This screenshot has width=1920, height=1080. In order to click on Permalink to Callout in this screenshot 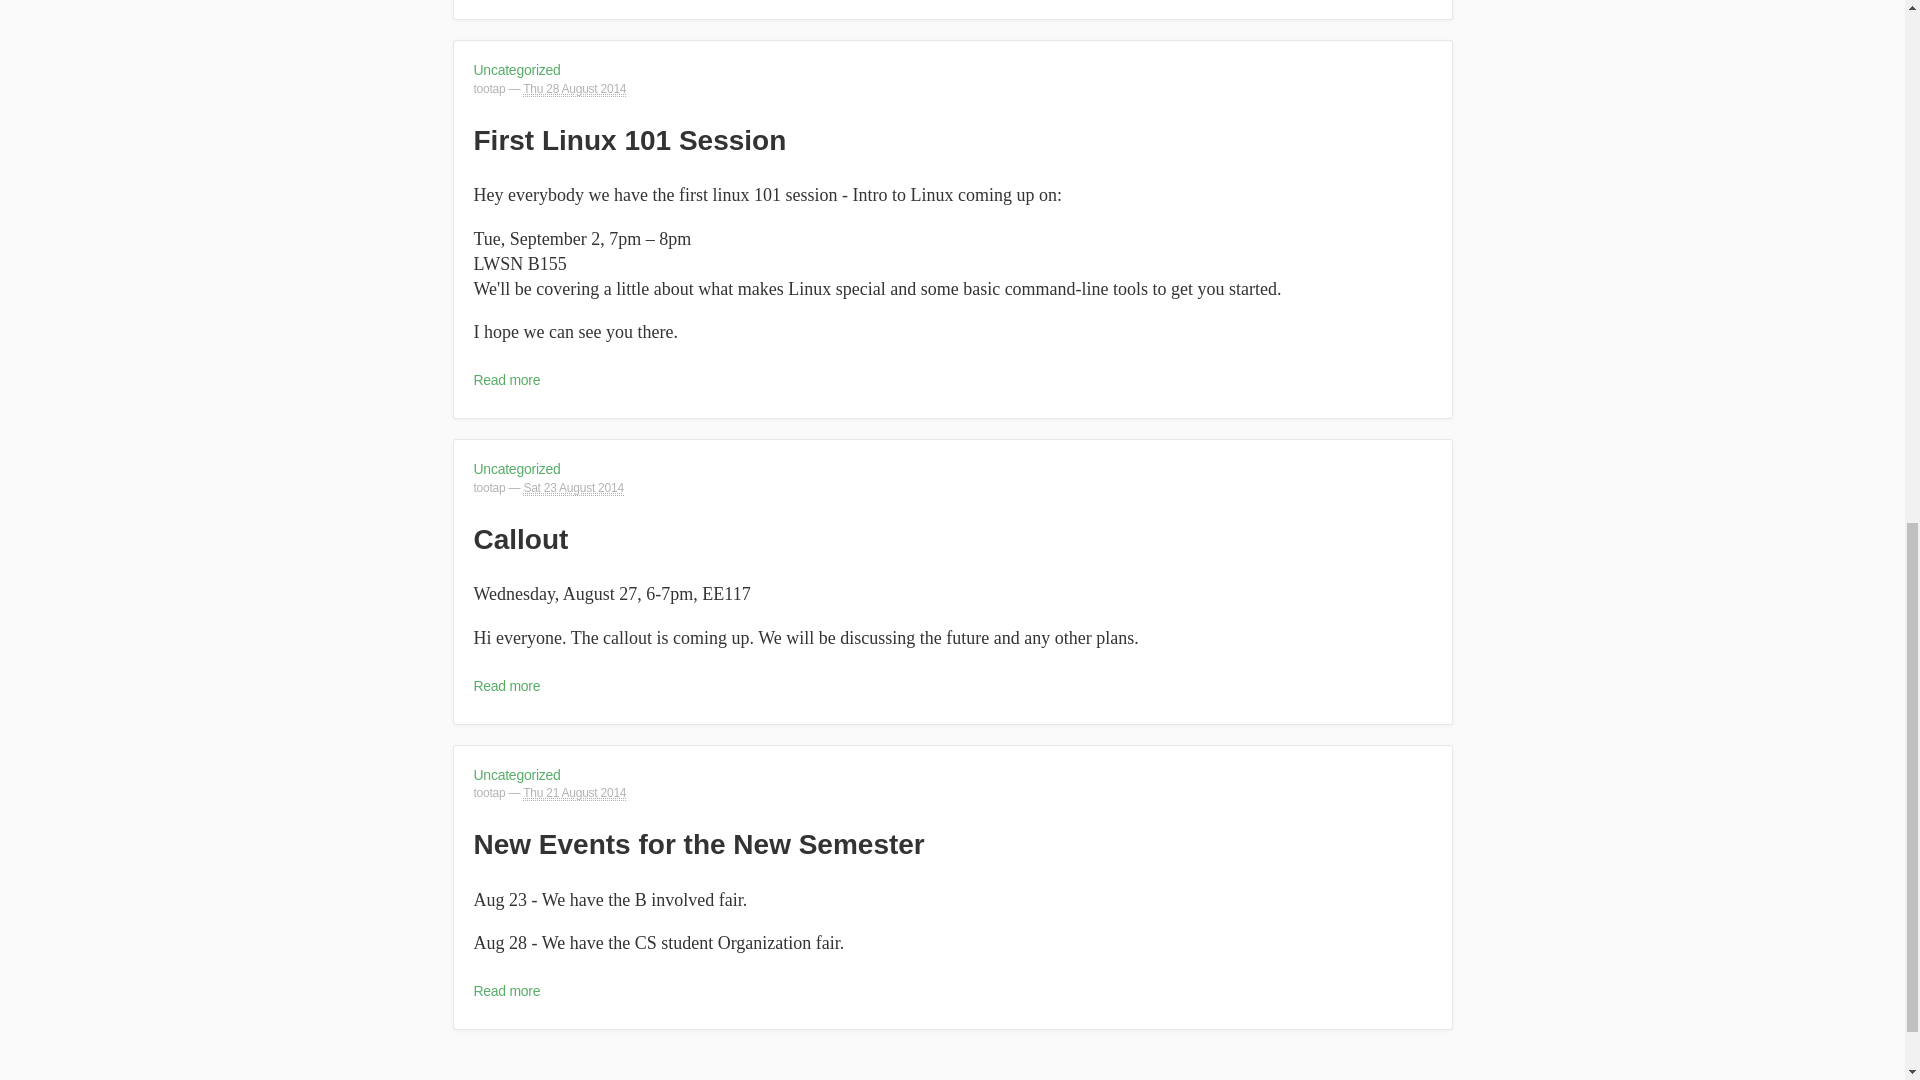, I will do `click(521, 539)`.